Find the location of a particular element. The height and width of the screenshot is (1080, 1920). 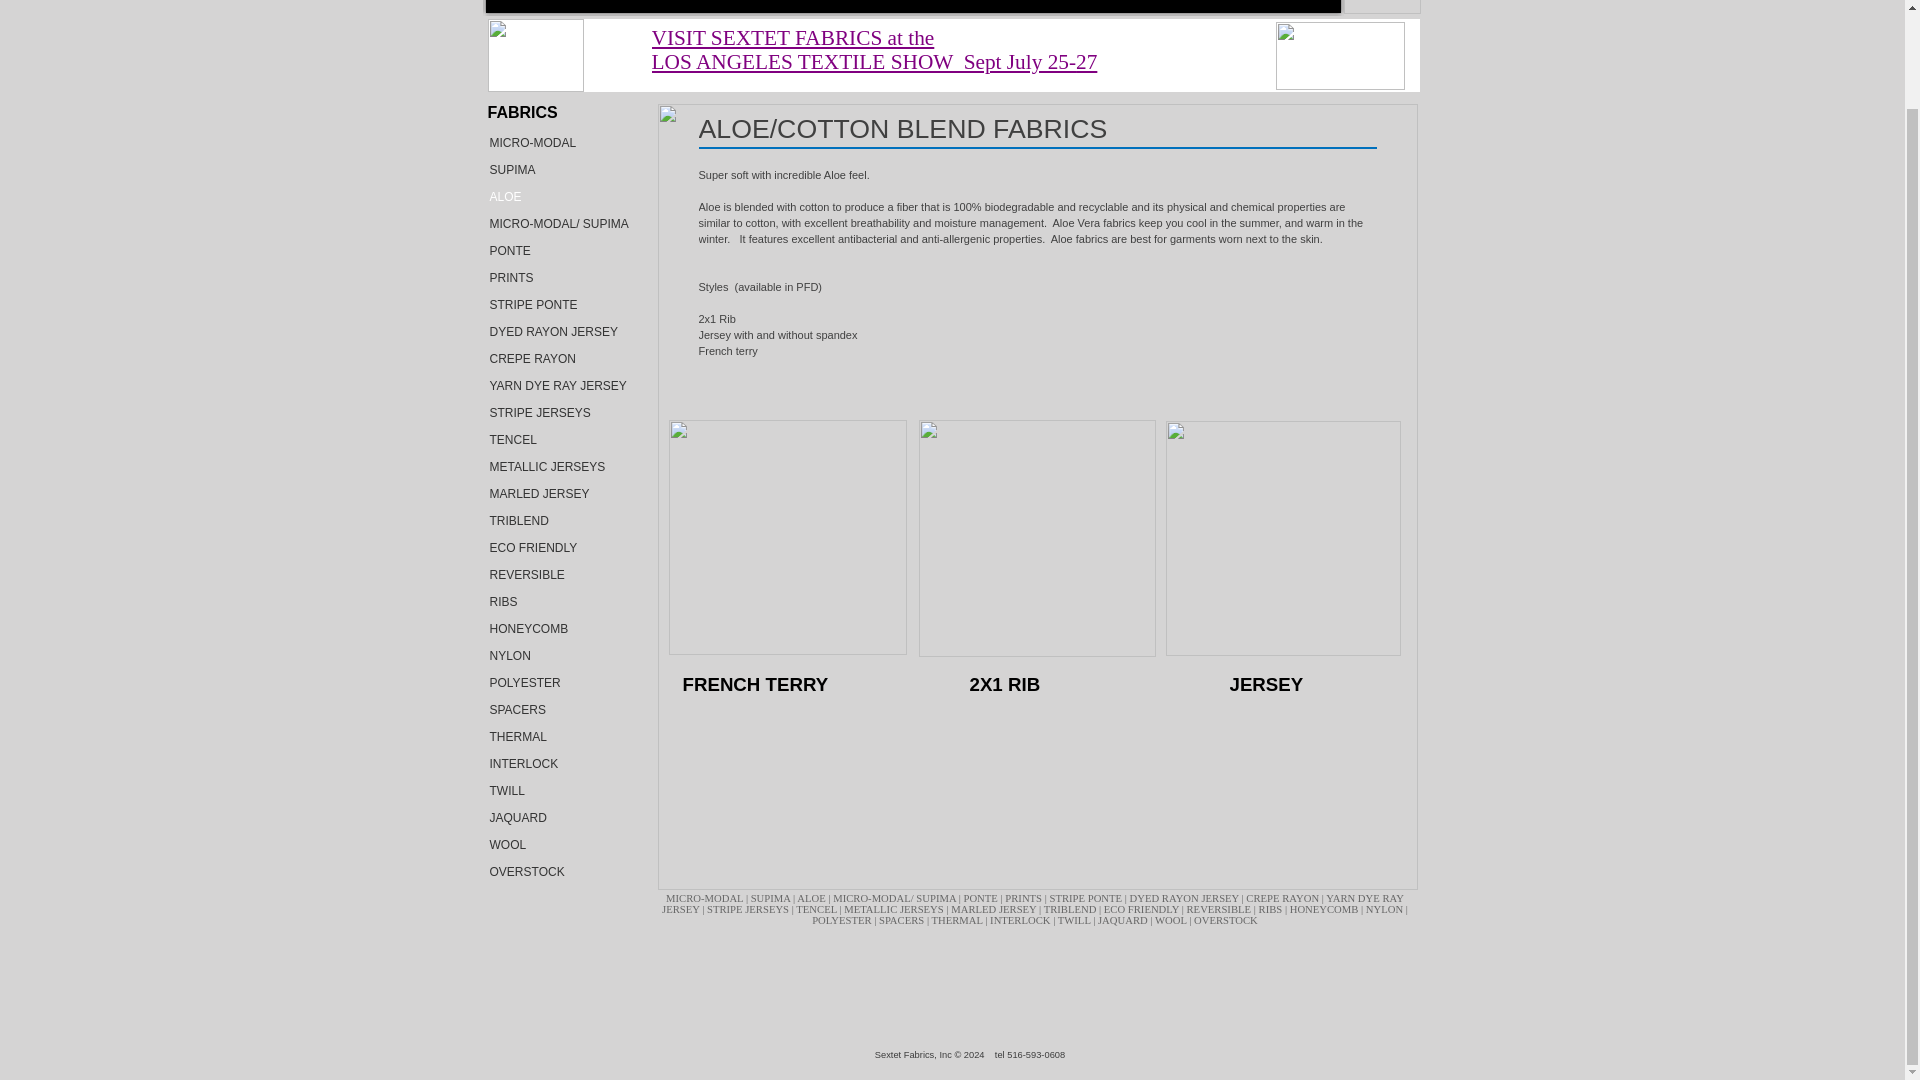

TRIBLEND is located at coordinates (561, 520).